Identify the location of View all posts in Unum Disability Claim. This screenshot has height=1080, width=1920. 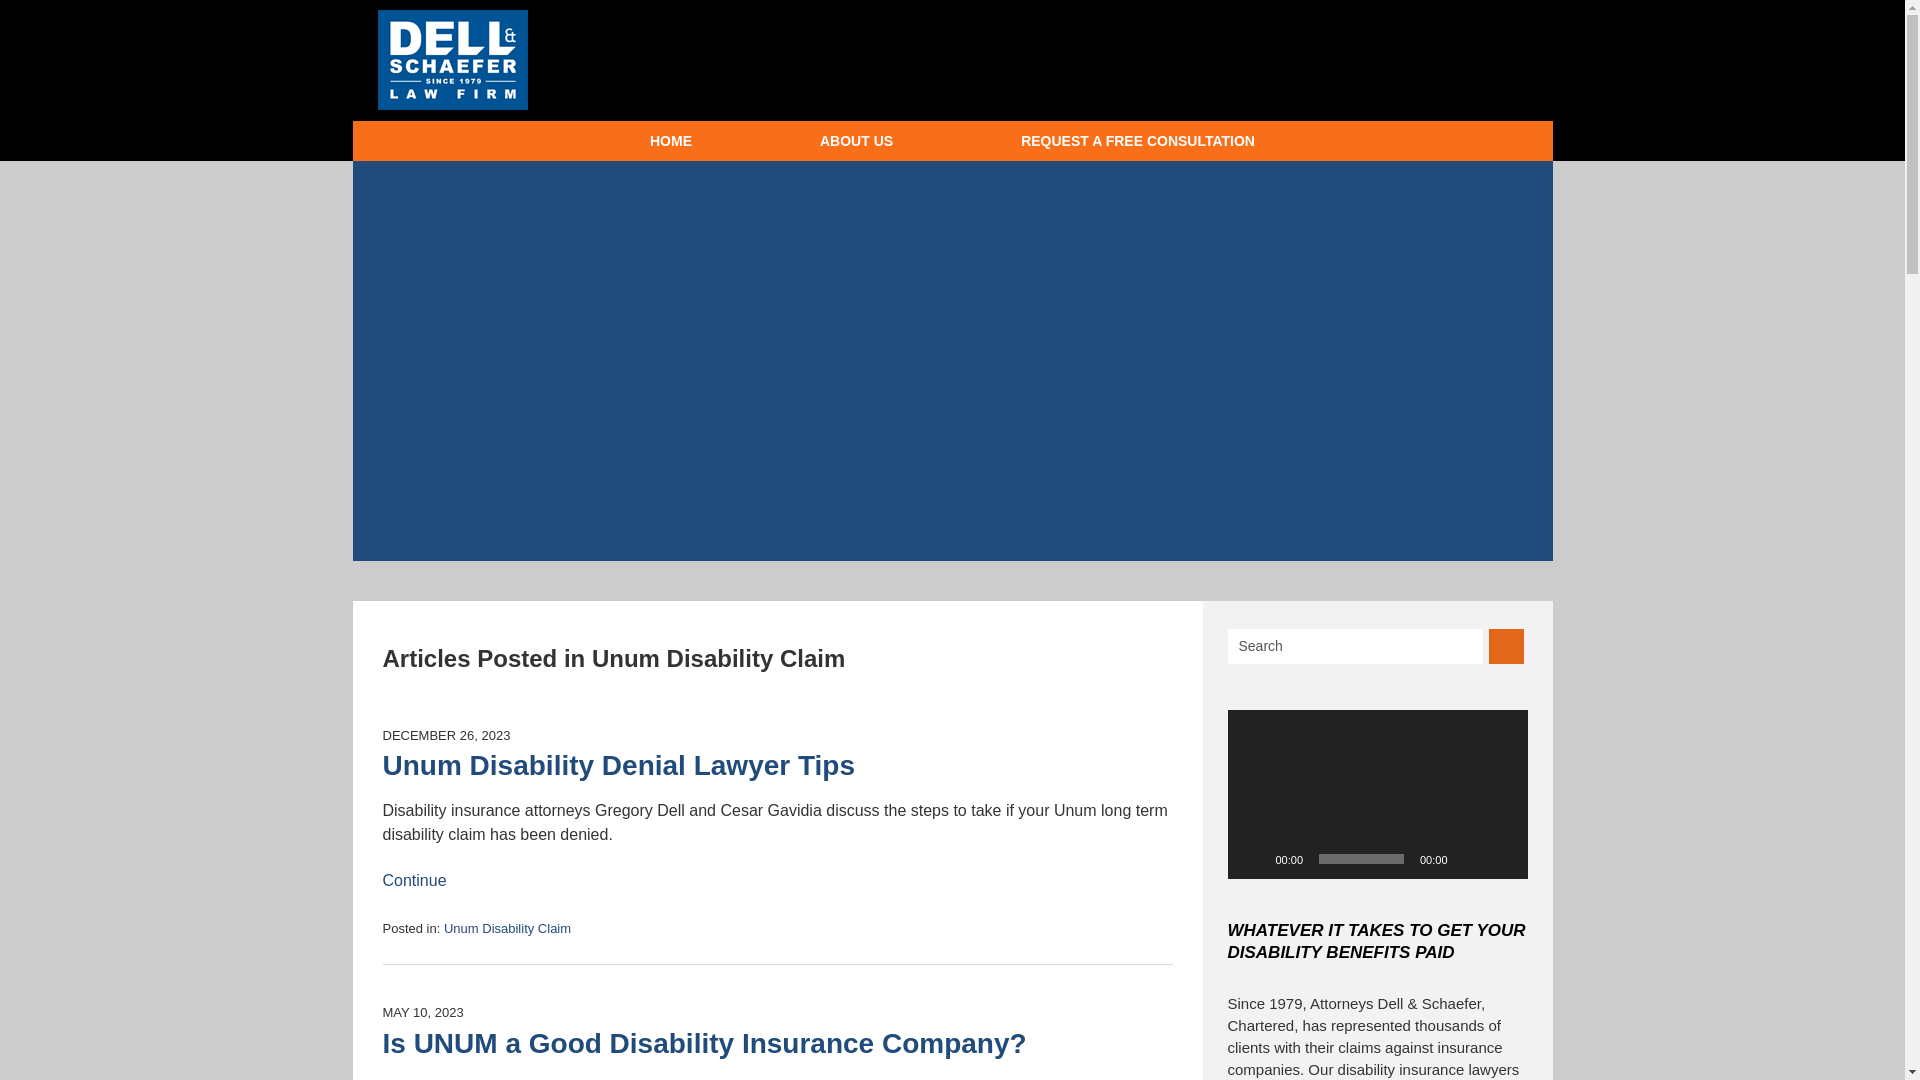
(506, 928).